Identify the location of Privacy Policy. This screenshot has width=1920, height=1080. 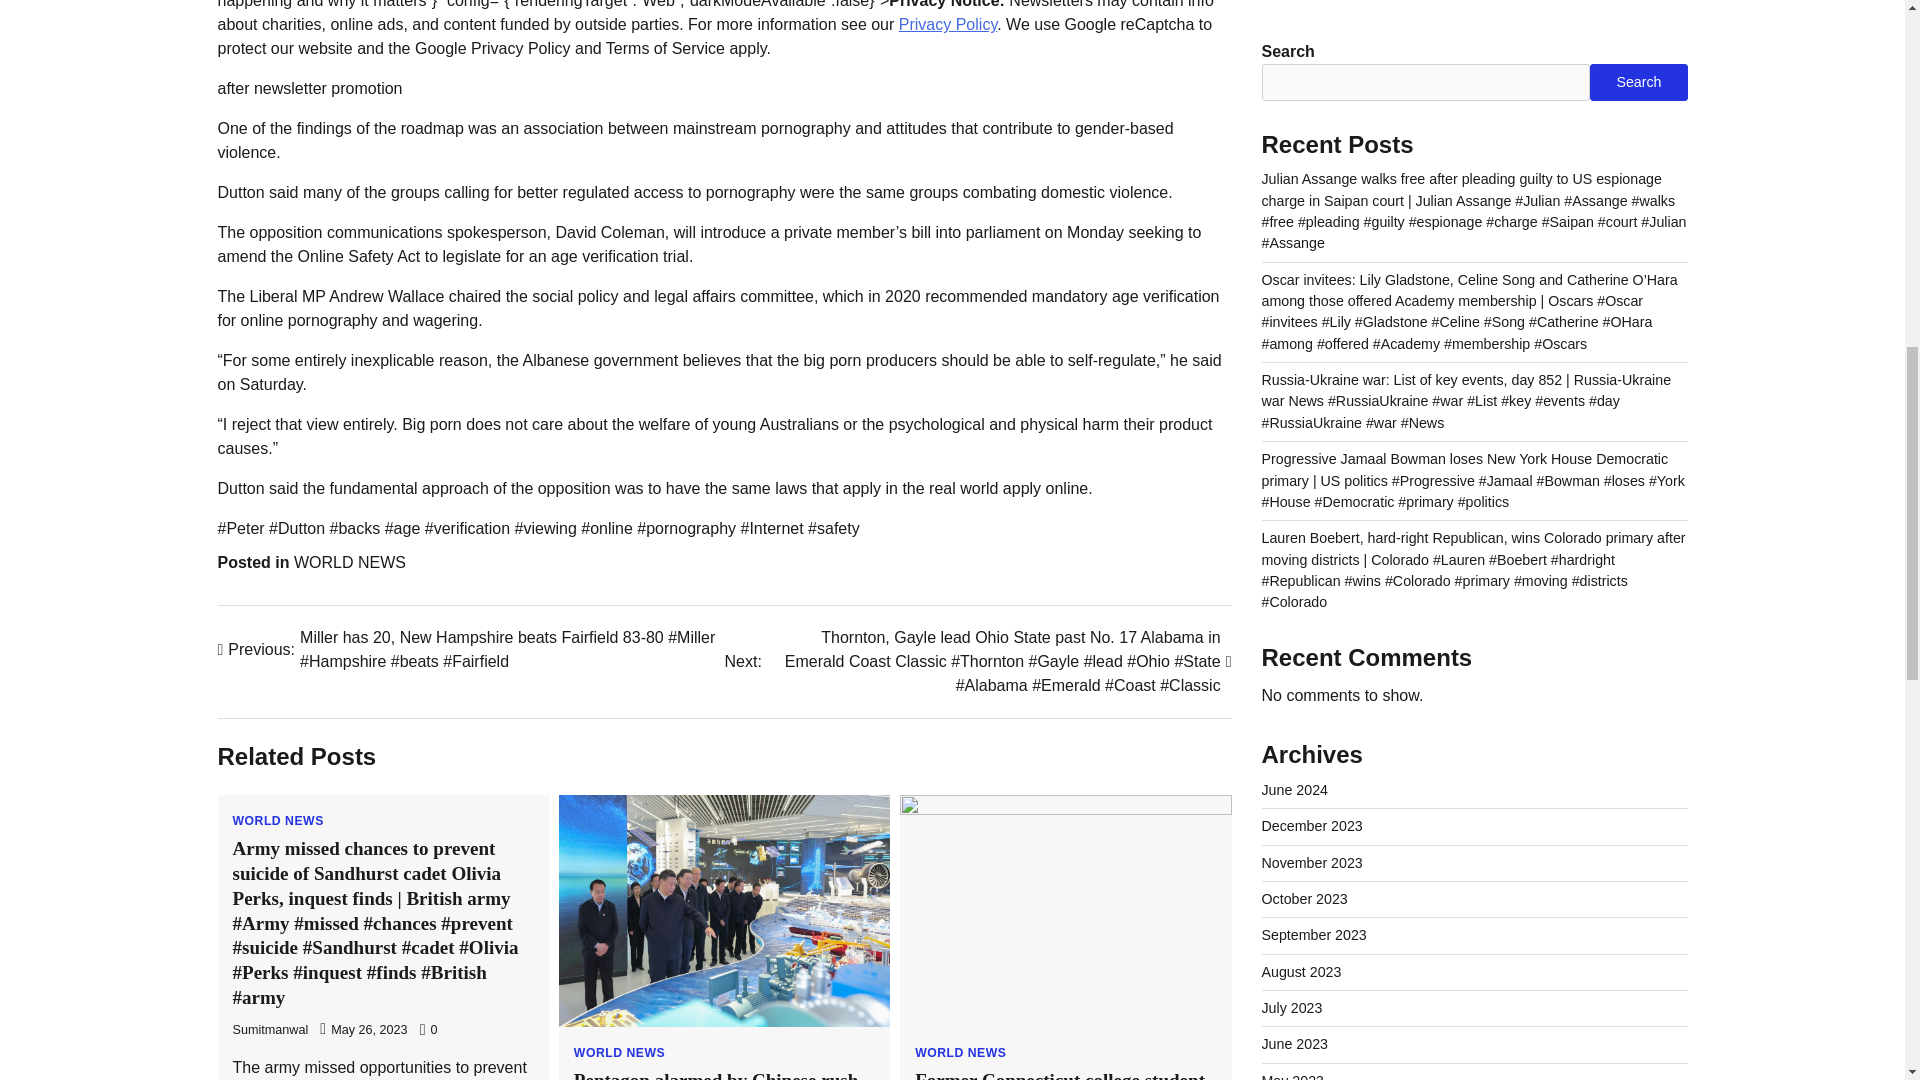
(947, 24).